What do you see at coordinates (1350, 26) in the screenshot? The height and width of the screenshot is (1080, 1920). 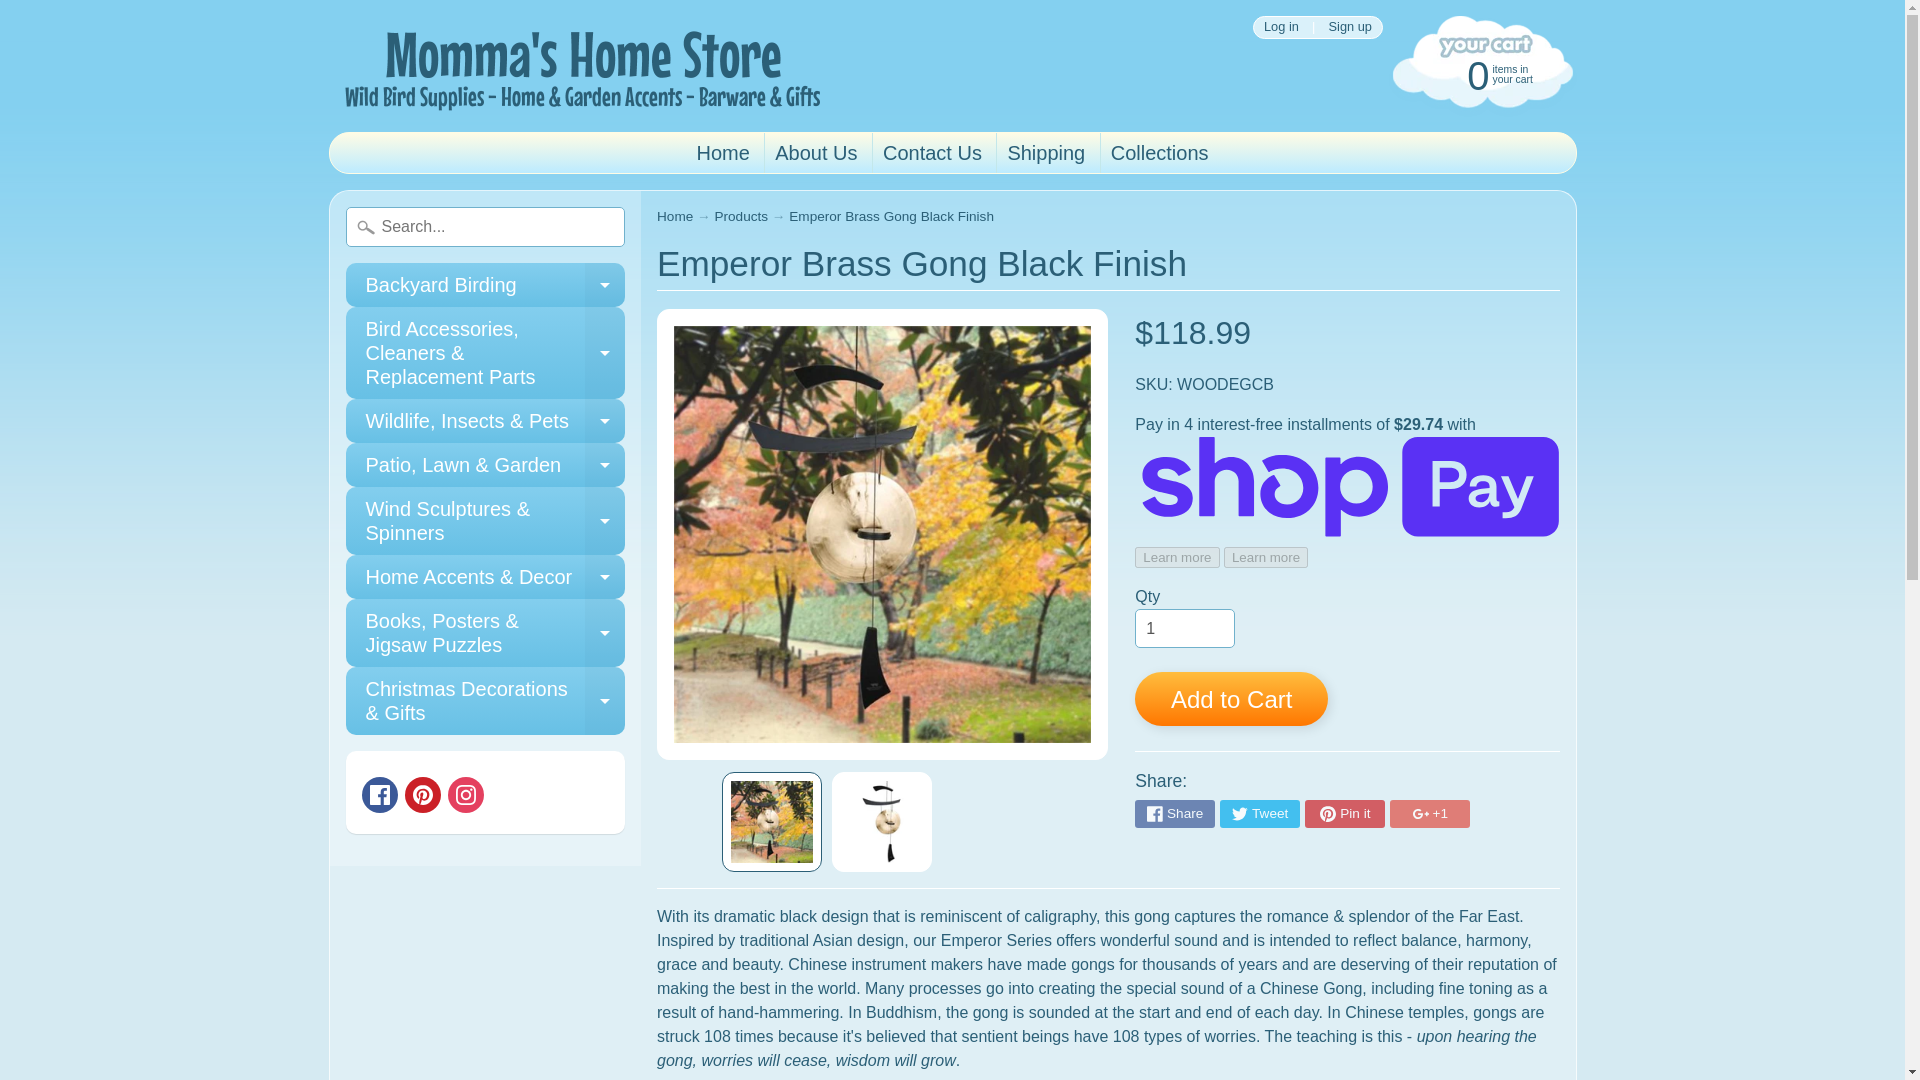 I see `Sign up` at bounding box center [1350, 26].